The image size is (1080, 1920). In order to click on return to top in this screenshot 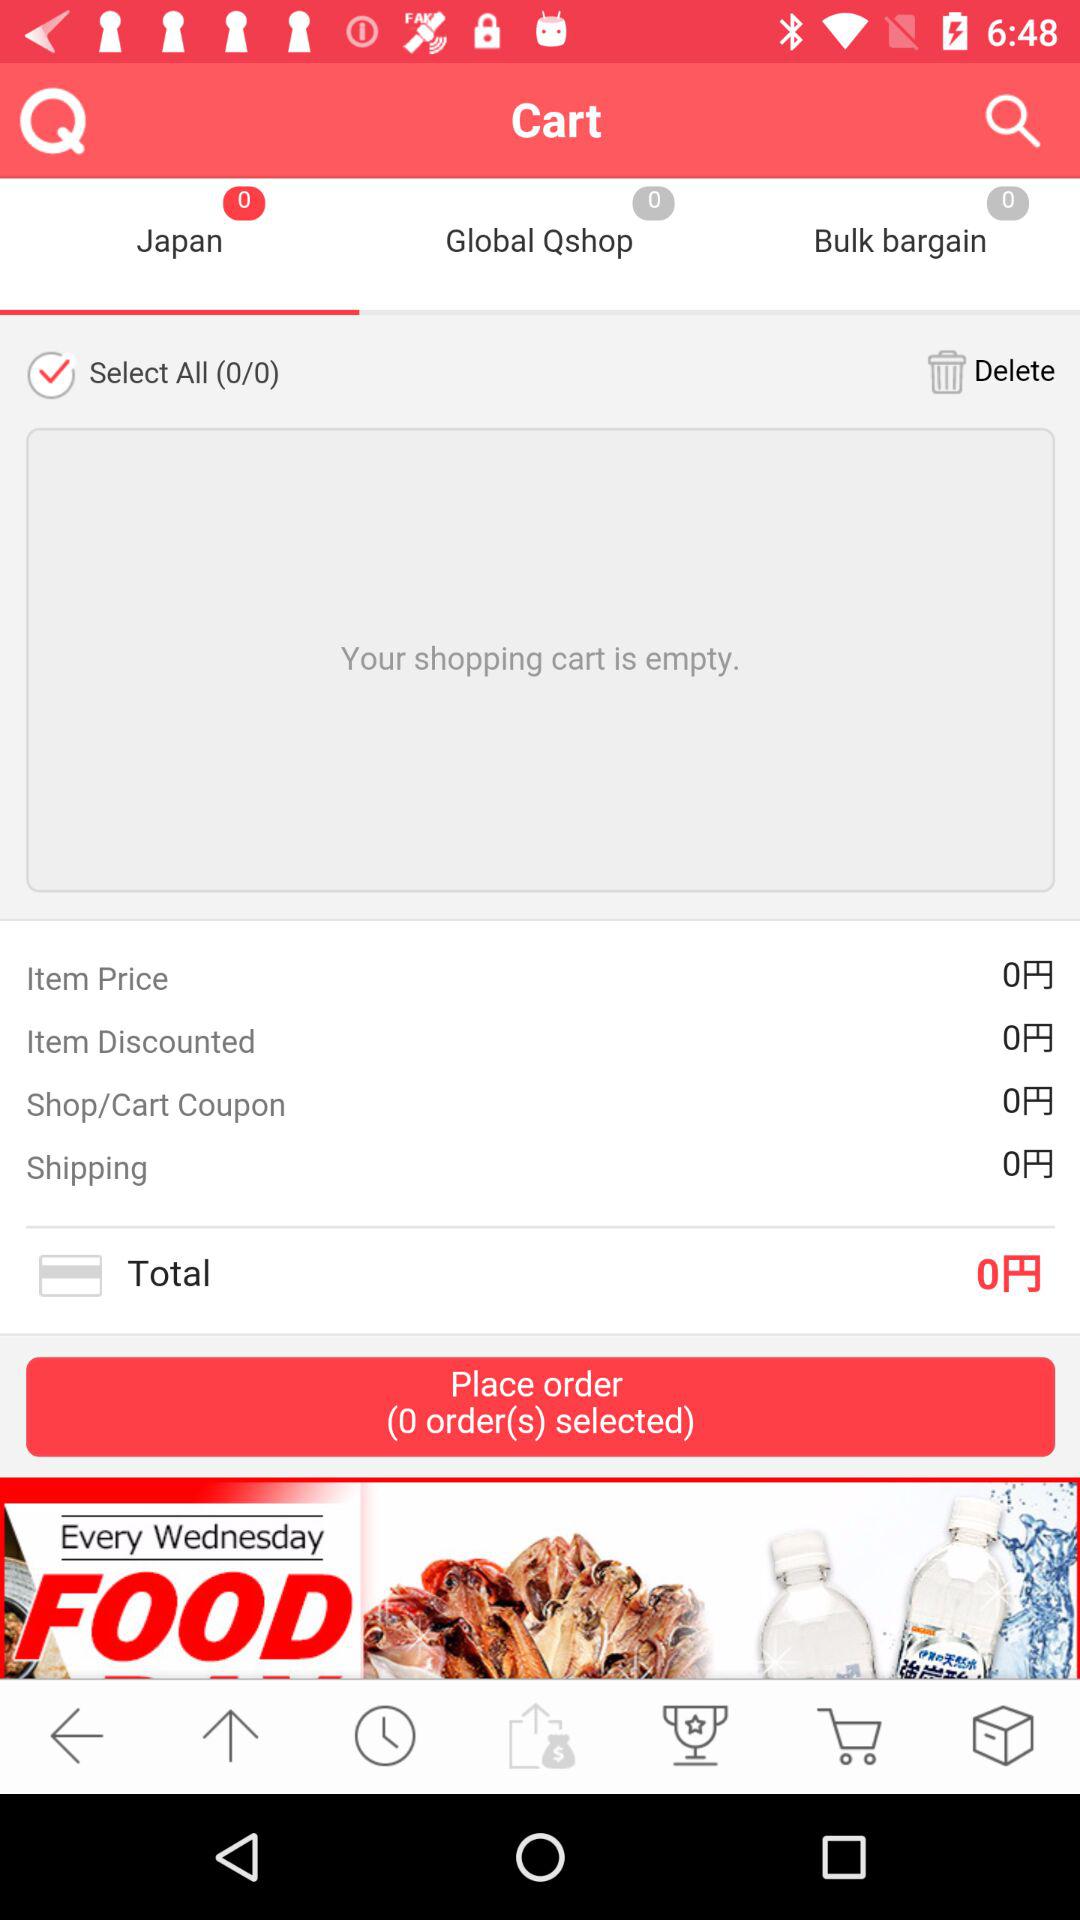, I will do `click(230, 1736)`.